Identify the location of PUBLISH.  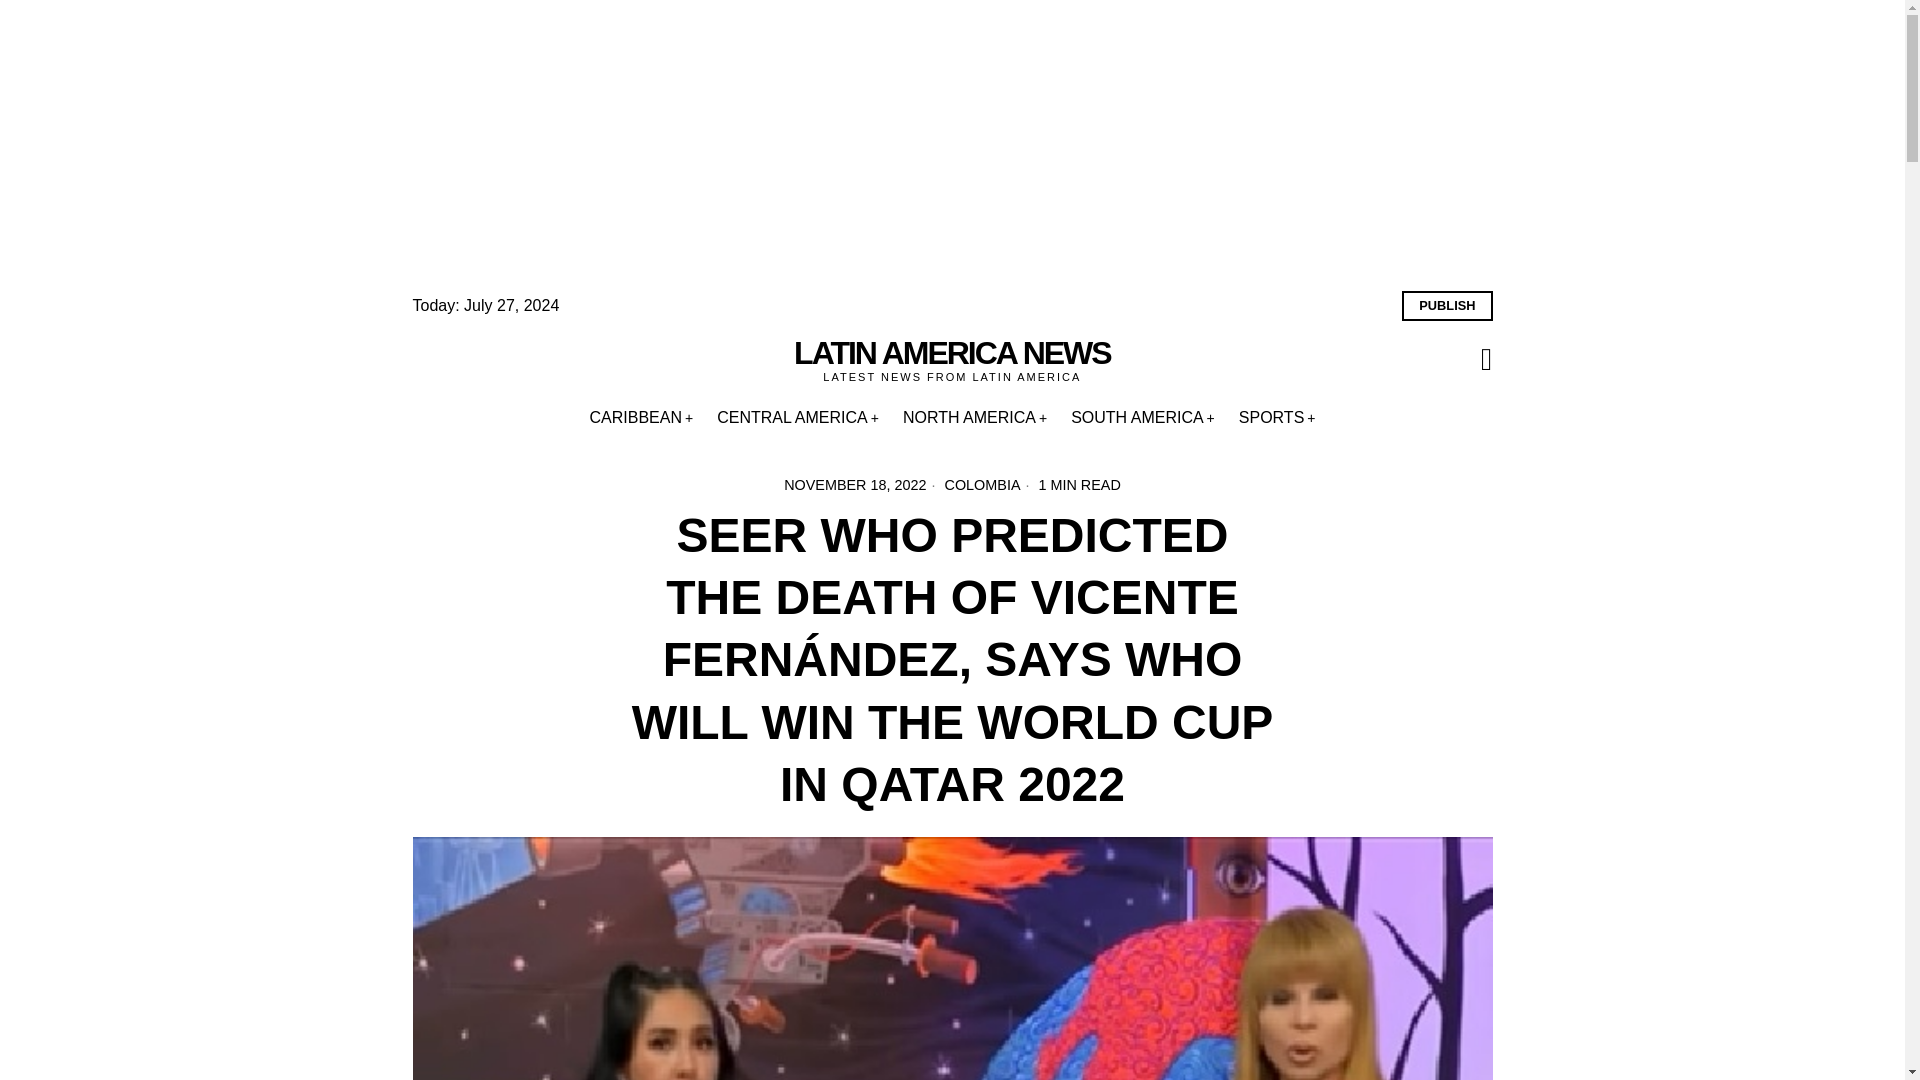
(1446, 305).